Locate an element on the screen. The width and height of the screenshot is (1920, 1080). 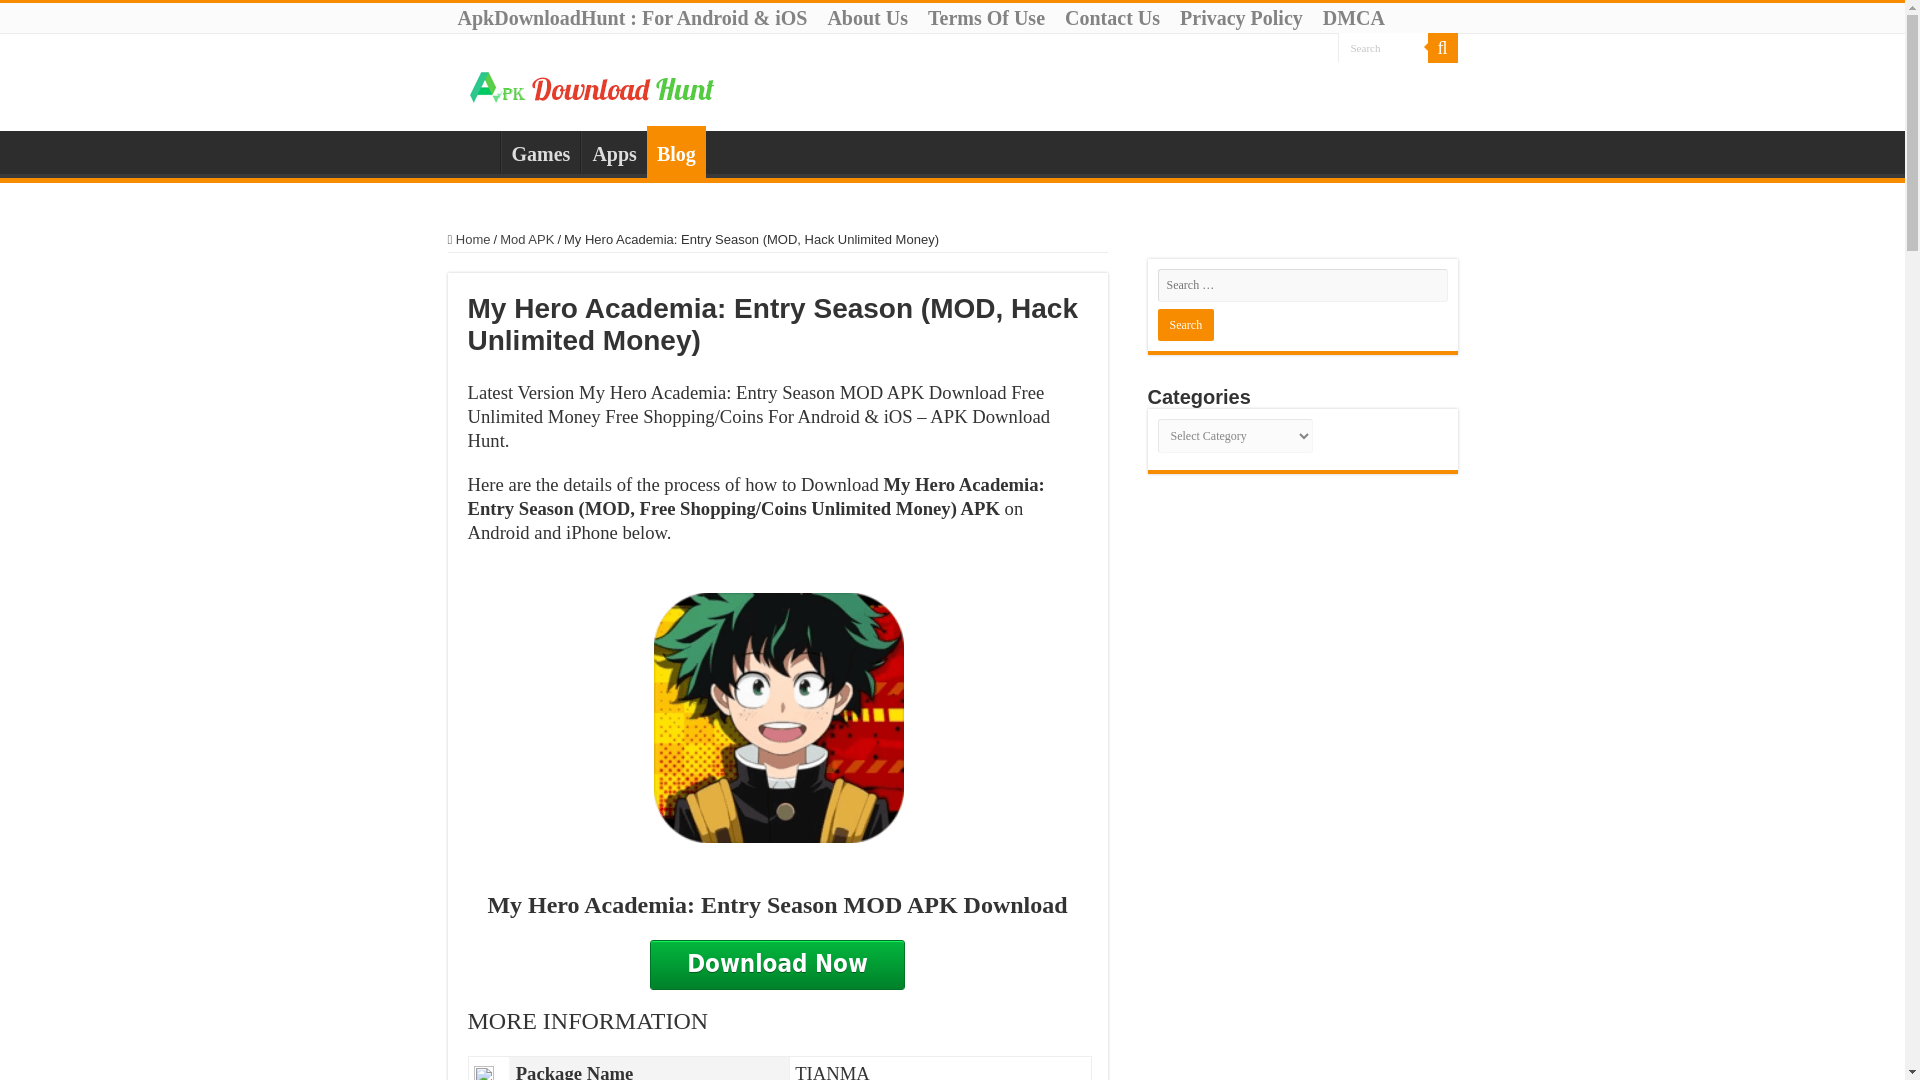
Search is located at coordinates (1442, 48).